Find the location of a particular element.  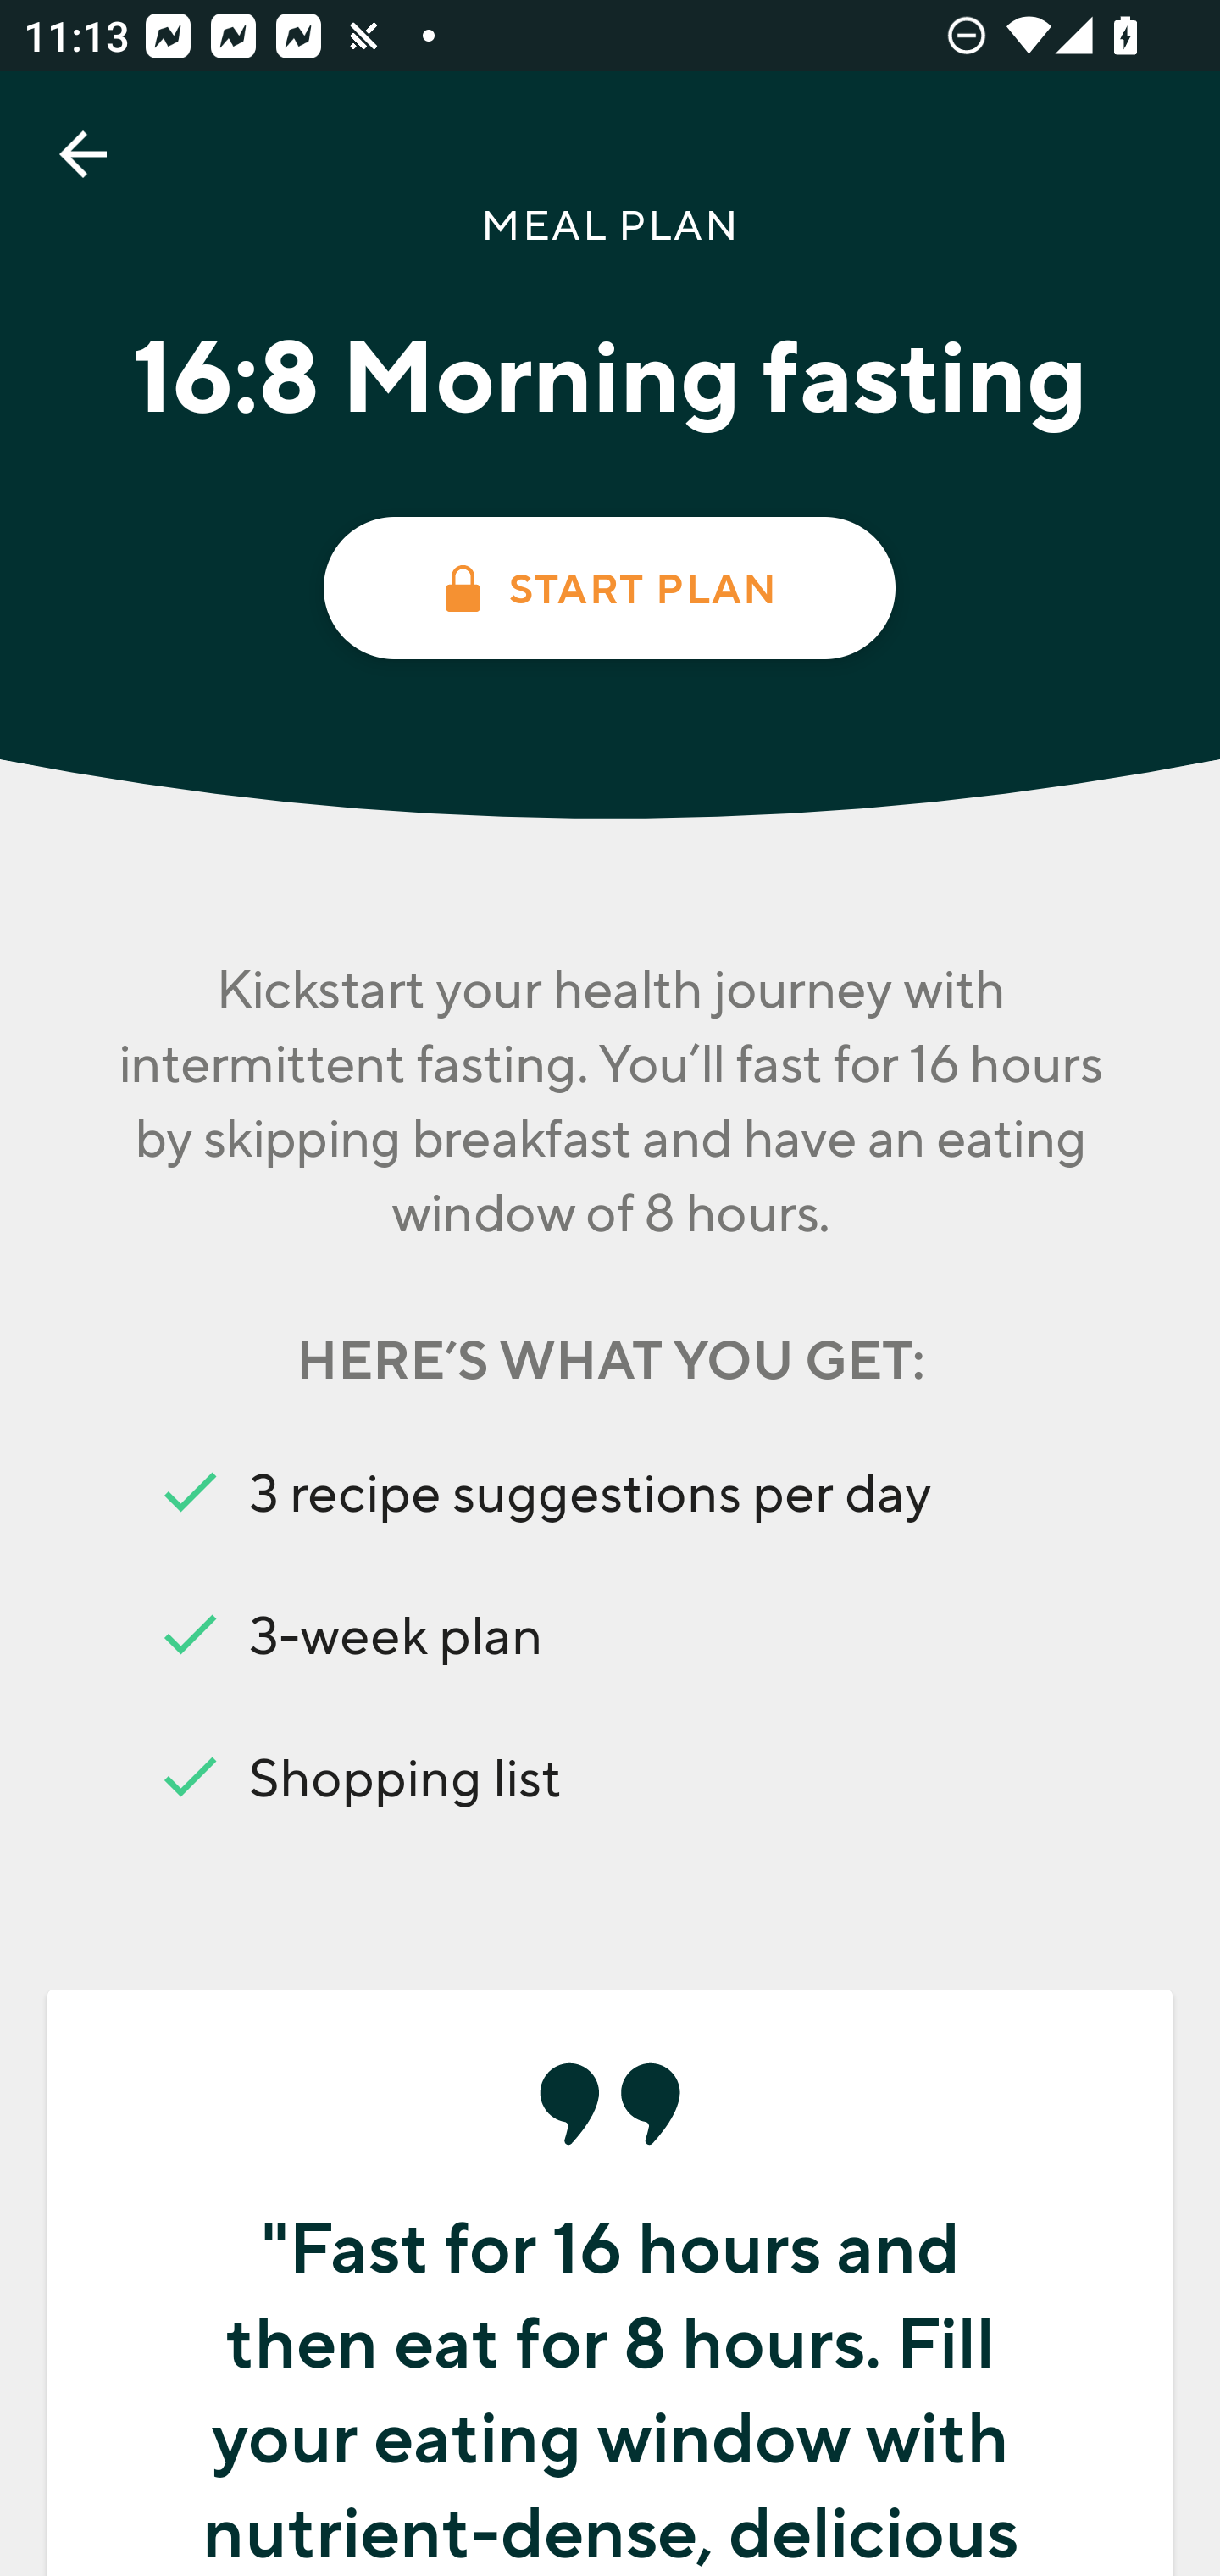

START PLAN is located at coordinates (608, 588).